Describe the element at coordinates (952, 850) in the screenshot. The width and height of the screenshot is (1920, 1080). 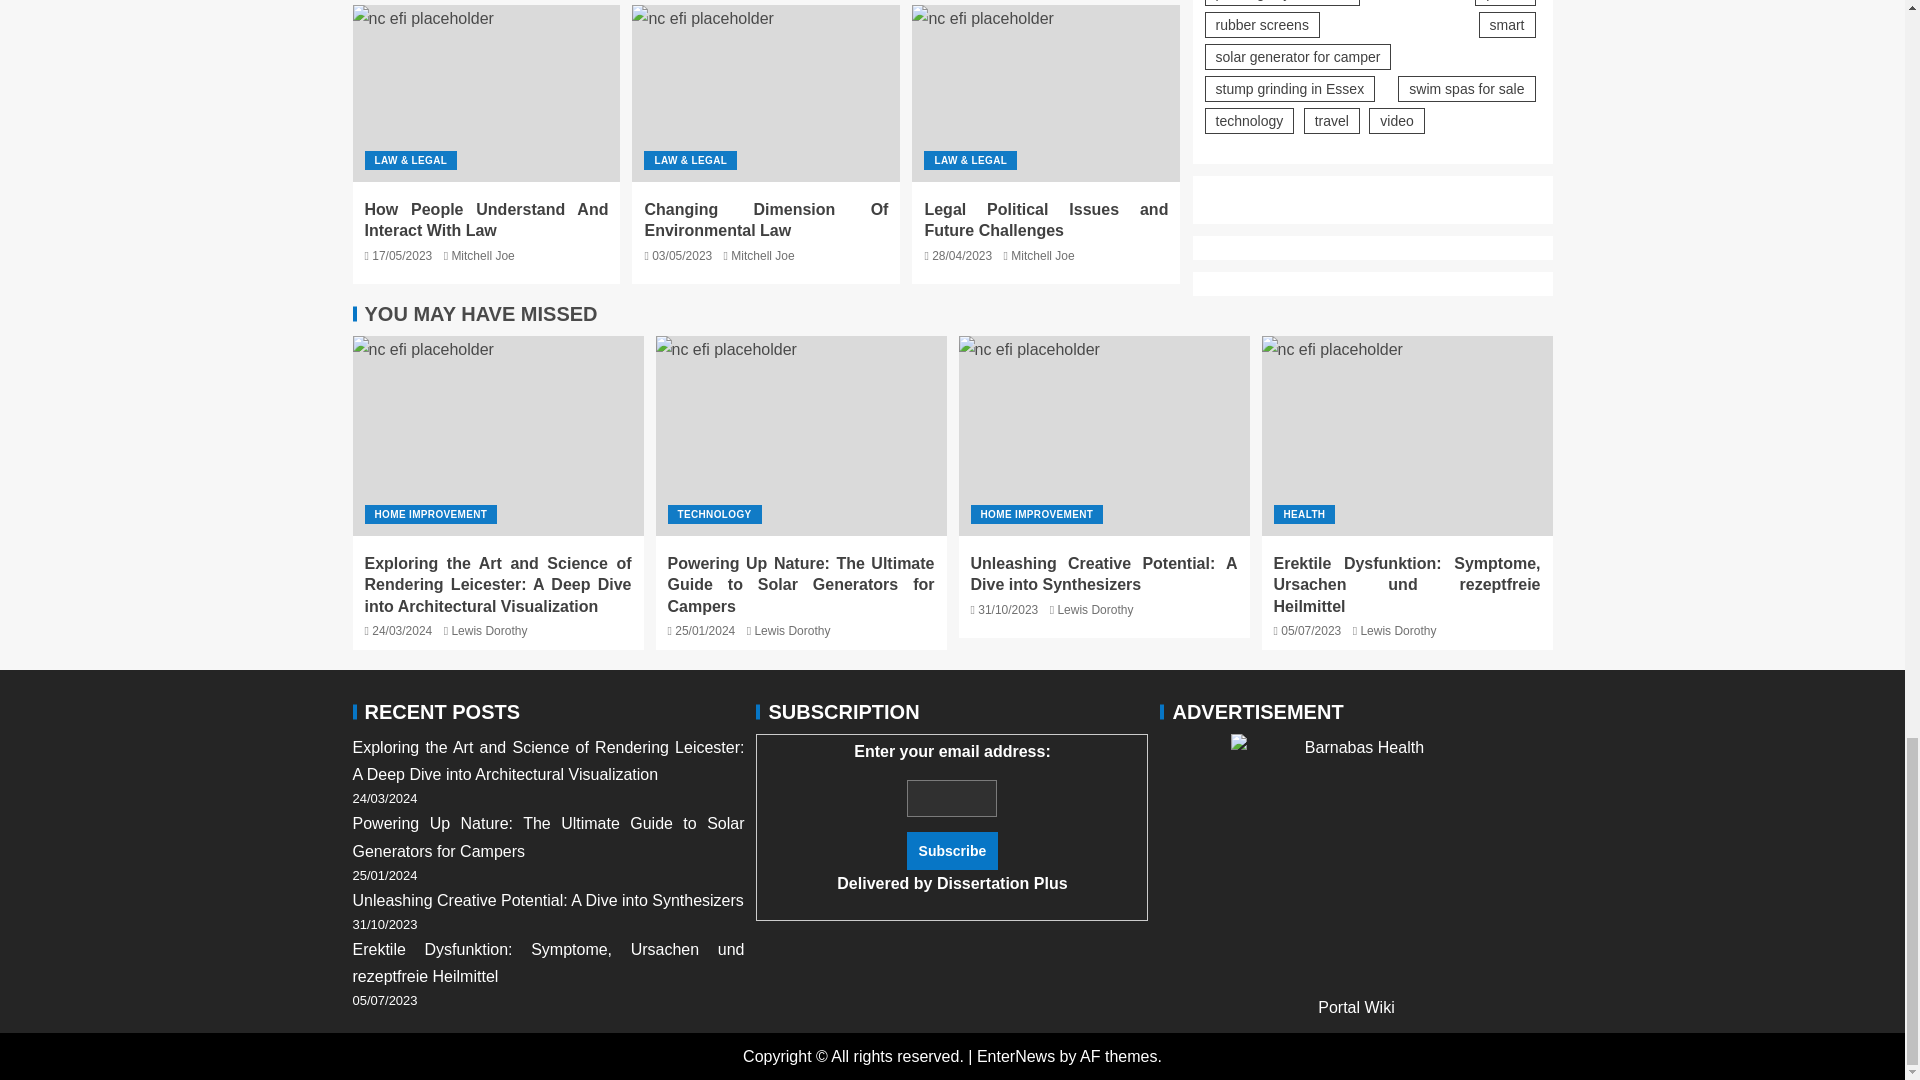
I see `Subscribe` at that location.